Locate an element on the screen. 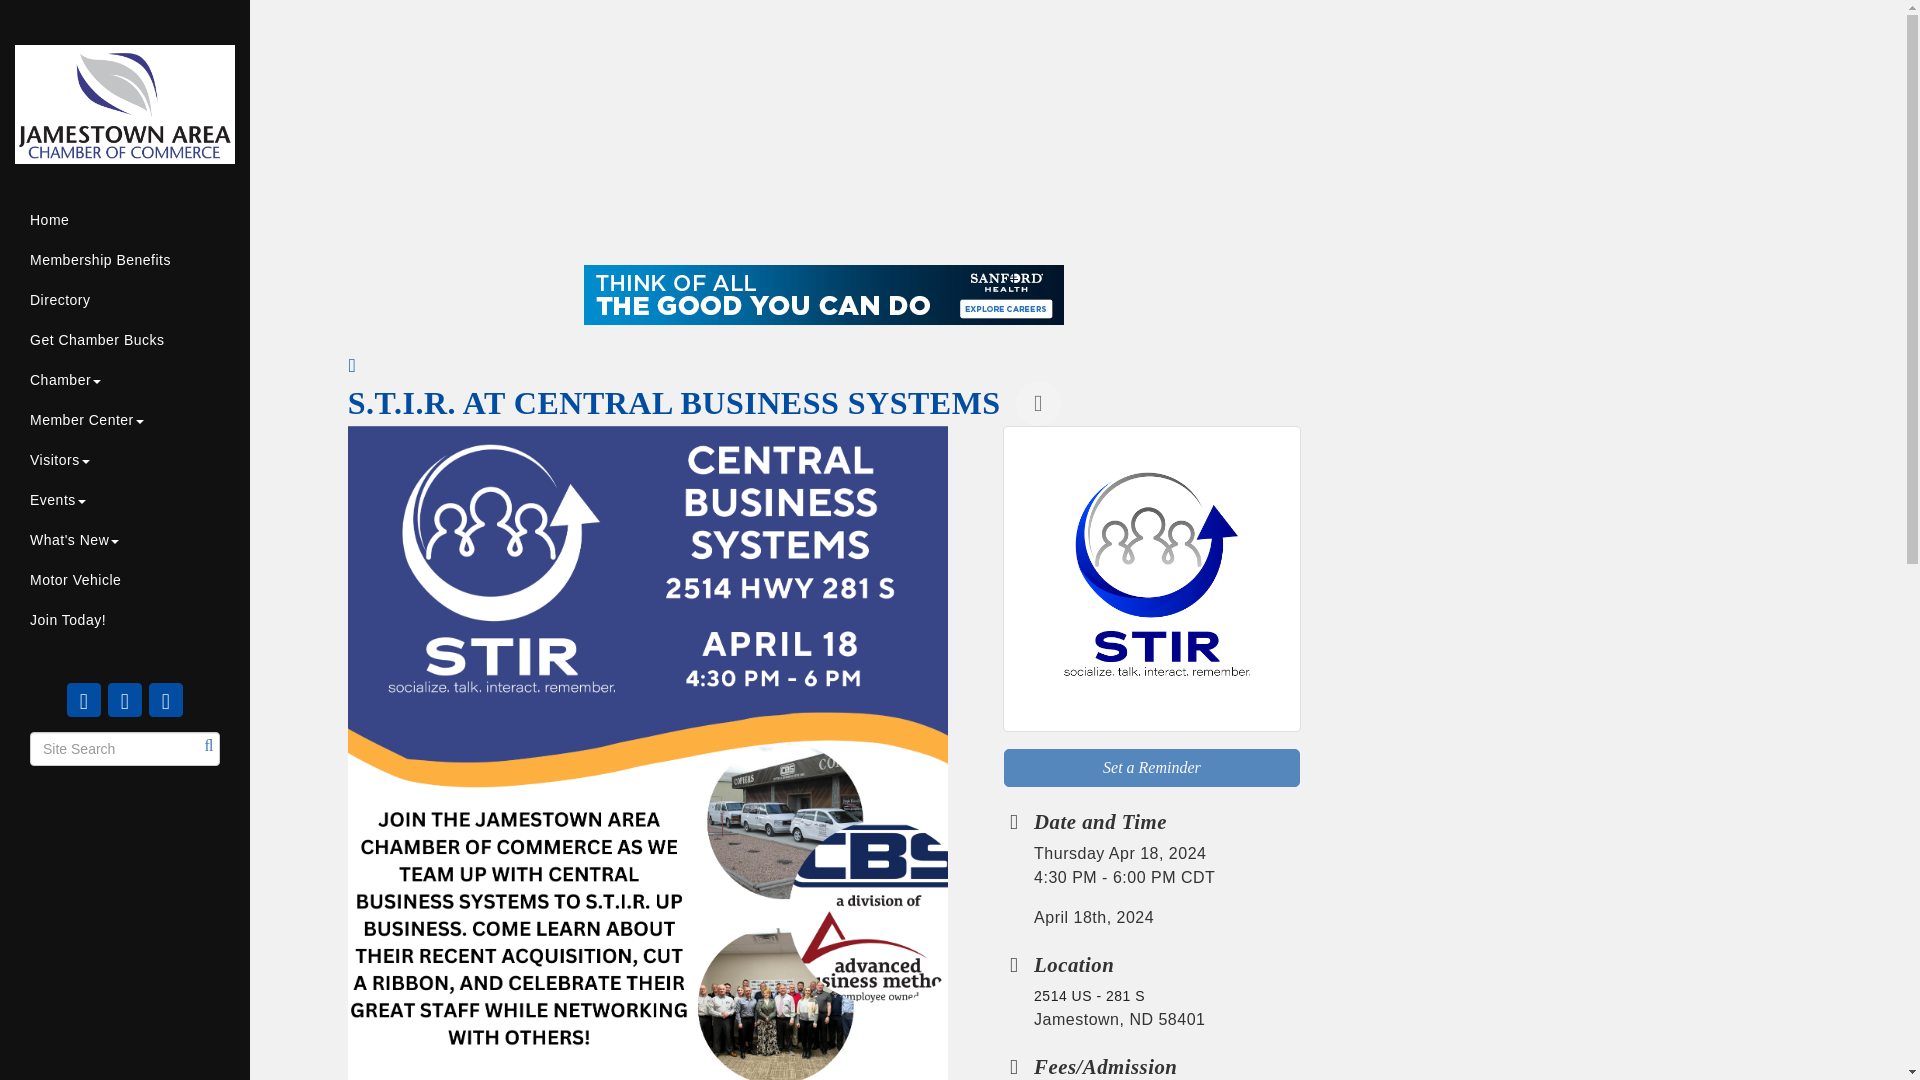 This screenshot has width=1920, height=1080. Join Today! is located at coordinates (124, 620).